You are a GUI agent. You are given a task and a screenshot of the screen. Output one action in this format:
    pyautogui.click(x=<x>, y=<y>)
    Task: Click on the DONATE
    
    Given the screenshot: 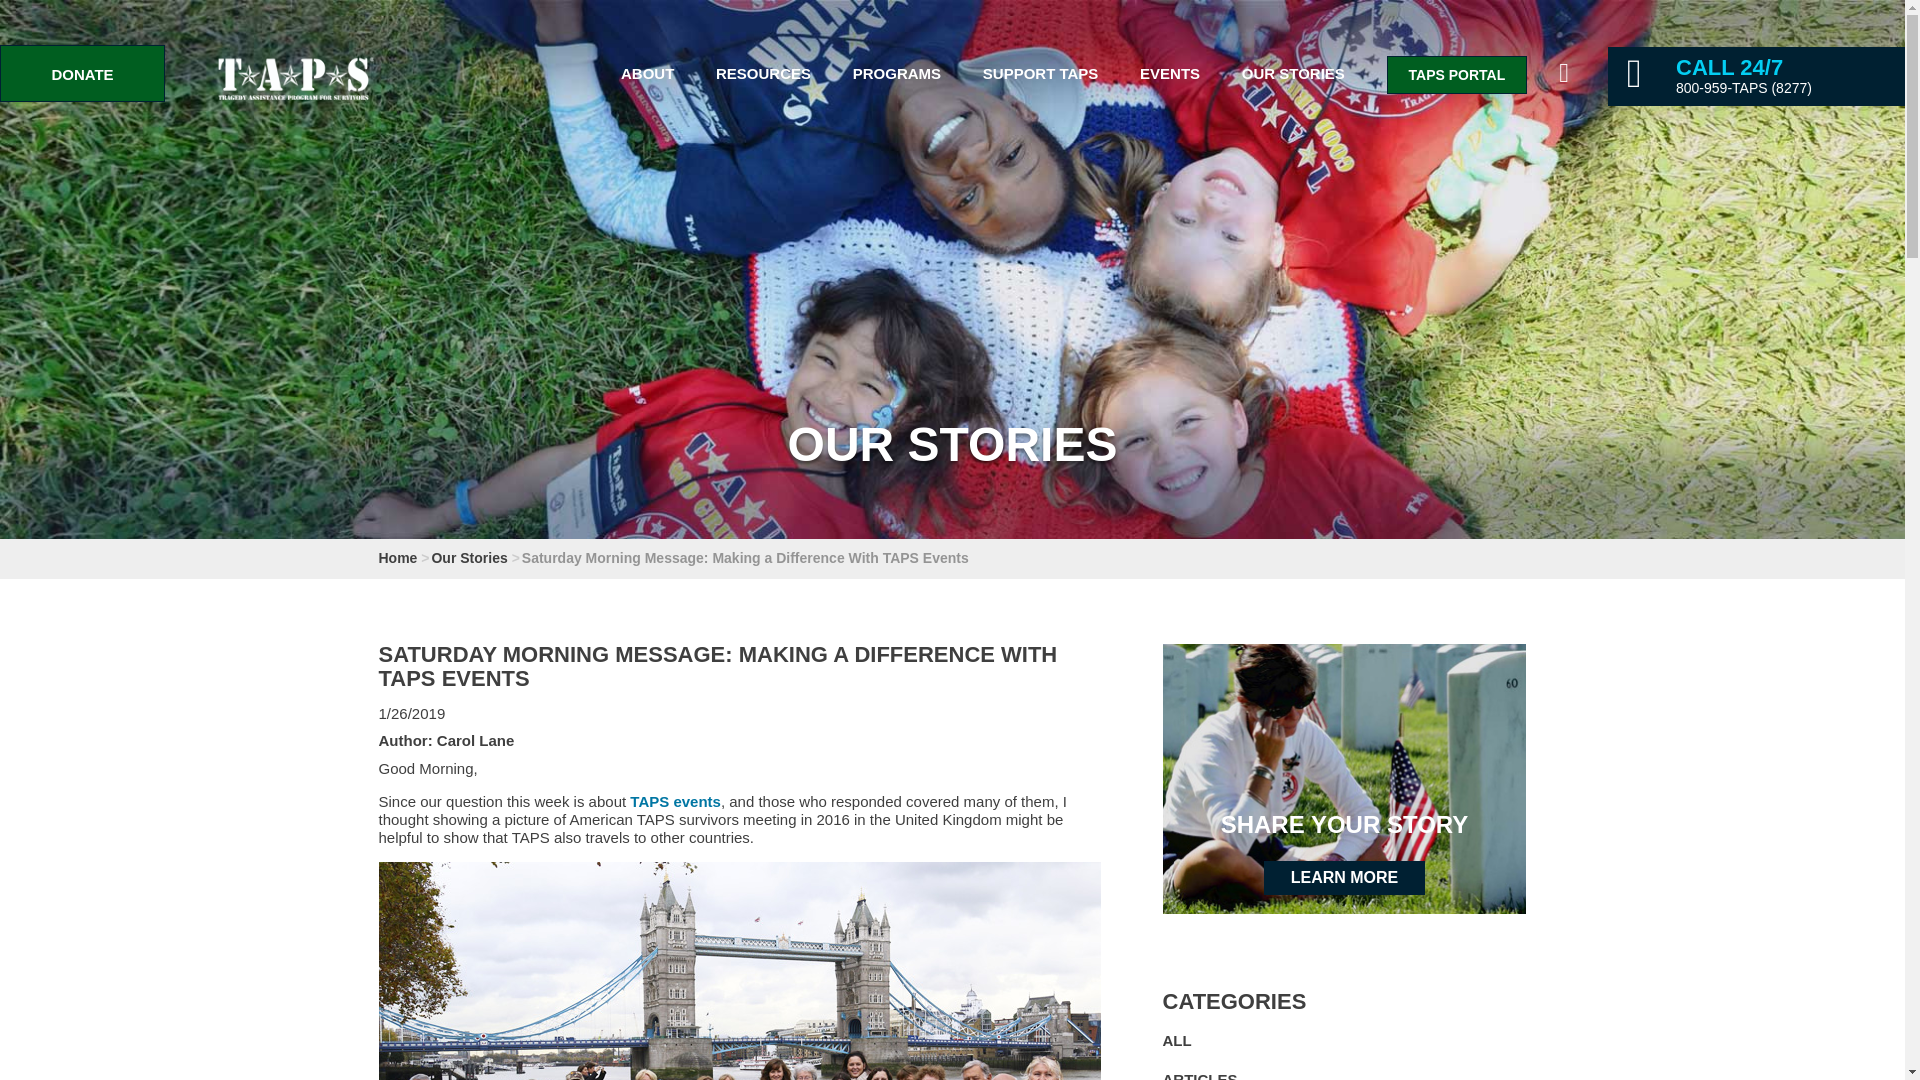 What is the action you would take?
    pyautogui.click(x=82, y=73)
    